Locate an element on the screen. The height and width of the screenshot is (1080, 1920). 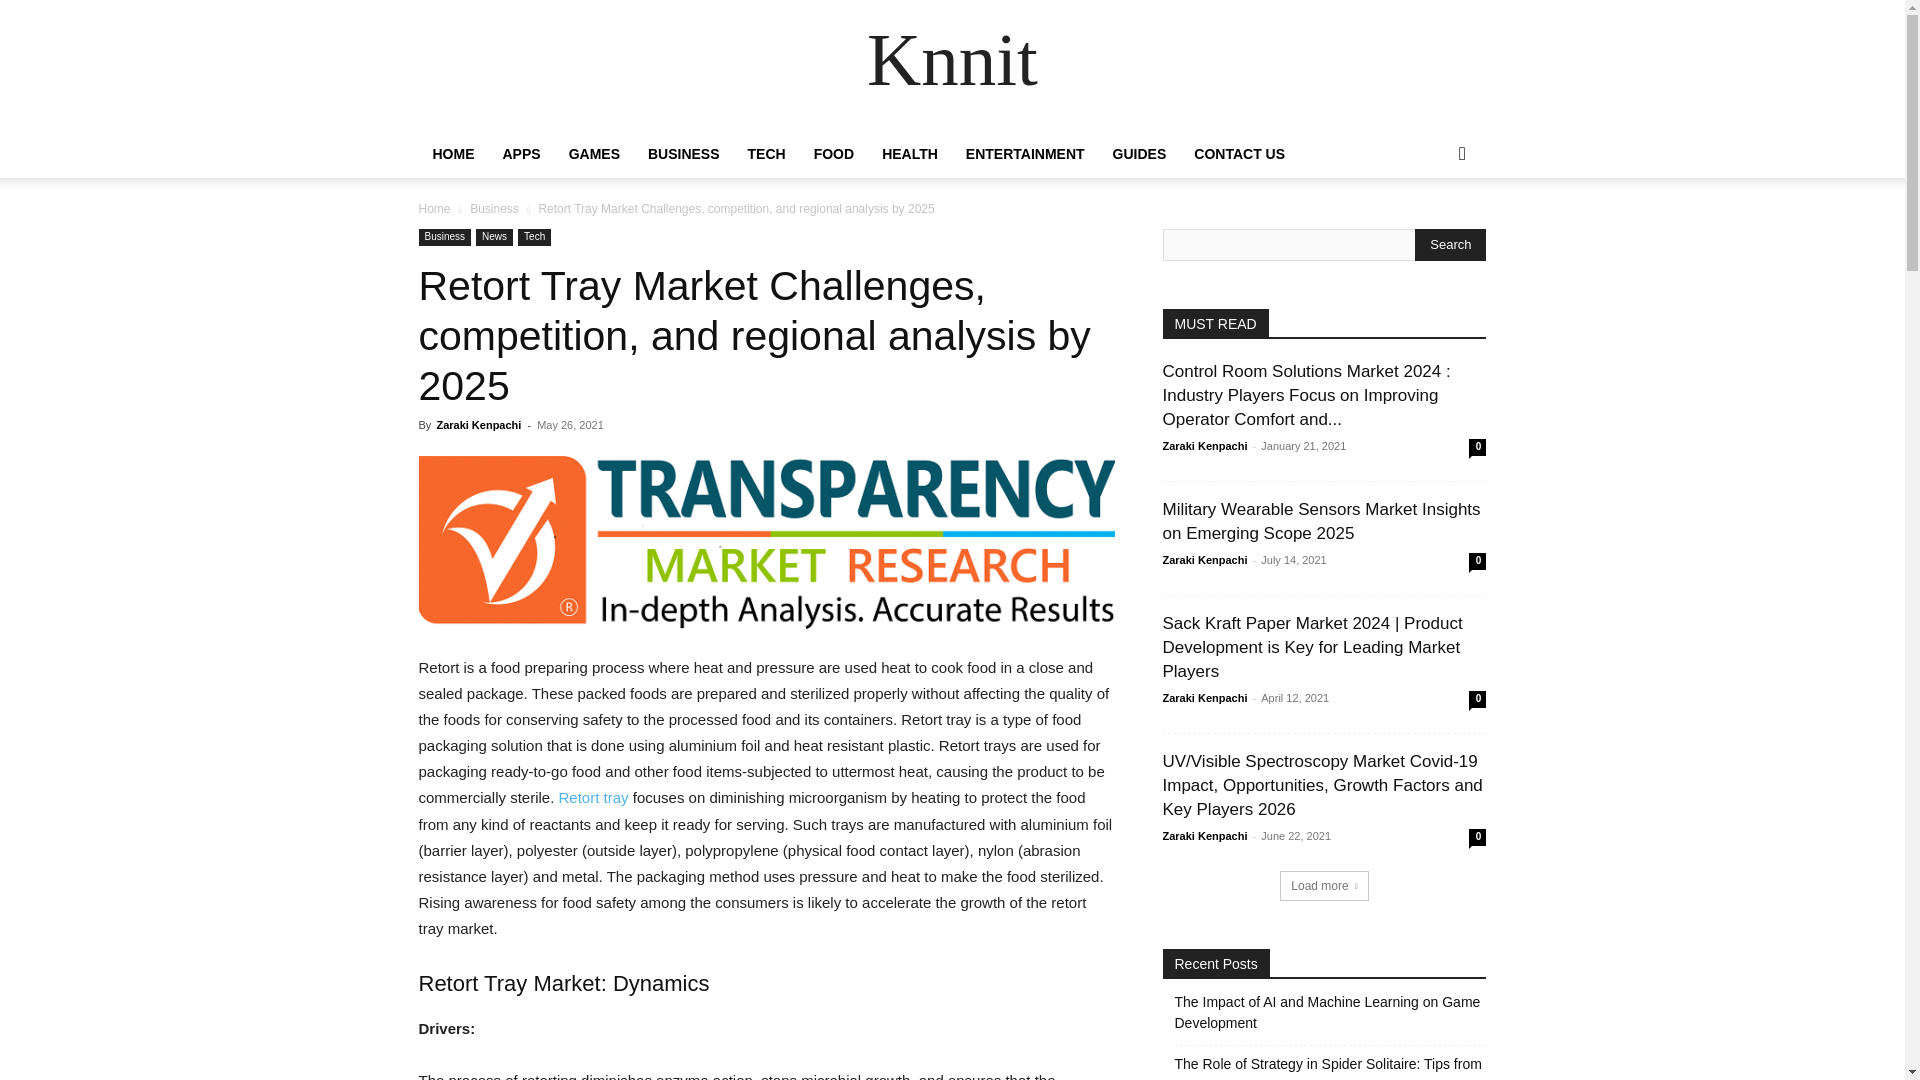
News is located at coordinates (494, 237).